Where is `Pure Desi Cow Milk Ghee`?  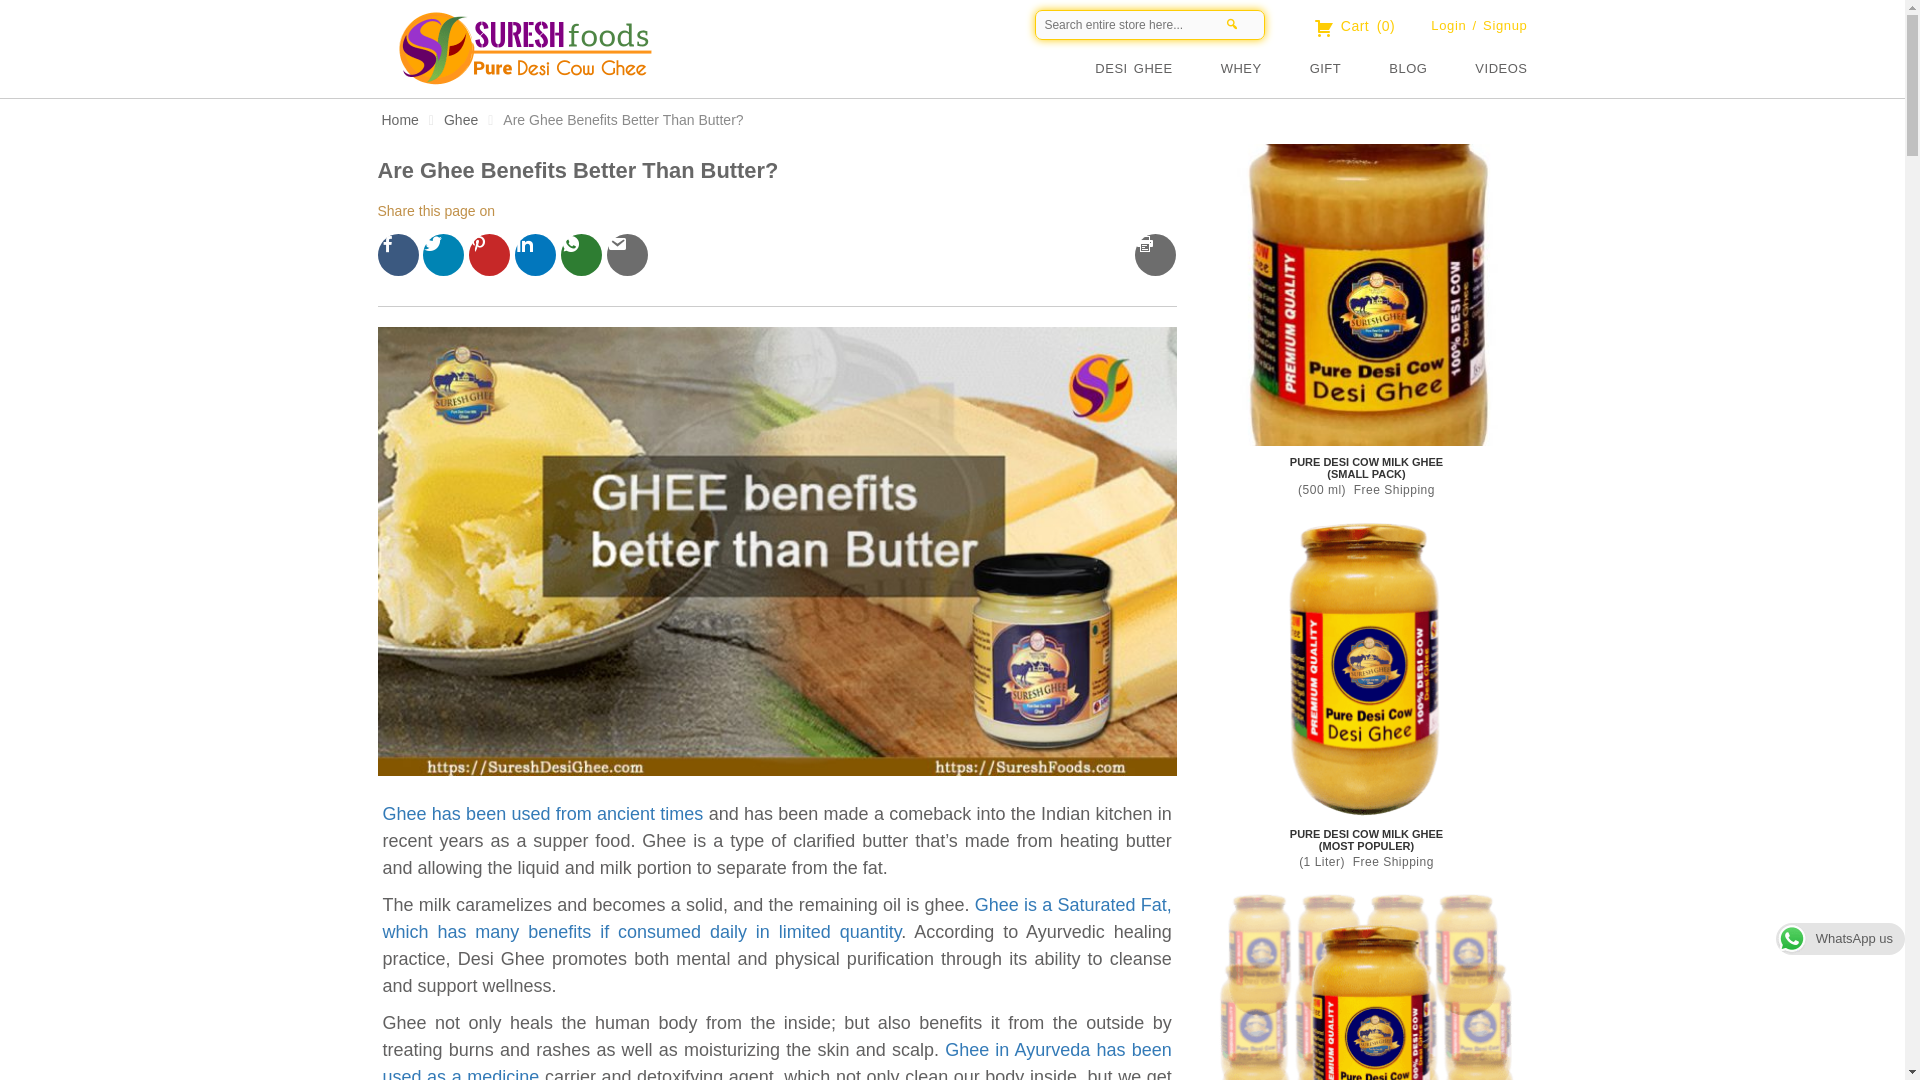 Pure Desi Cow Milk Ghee is located at coordinates (1366, 666).